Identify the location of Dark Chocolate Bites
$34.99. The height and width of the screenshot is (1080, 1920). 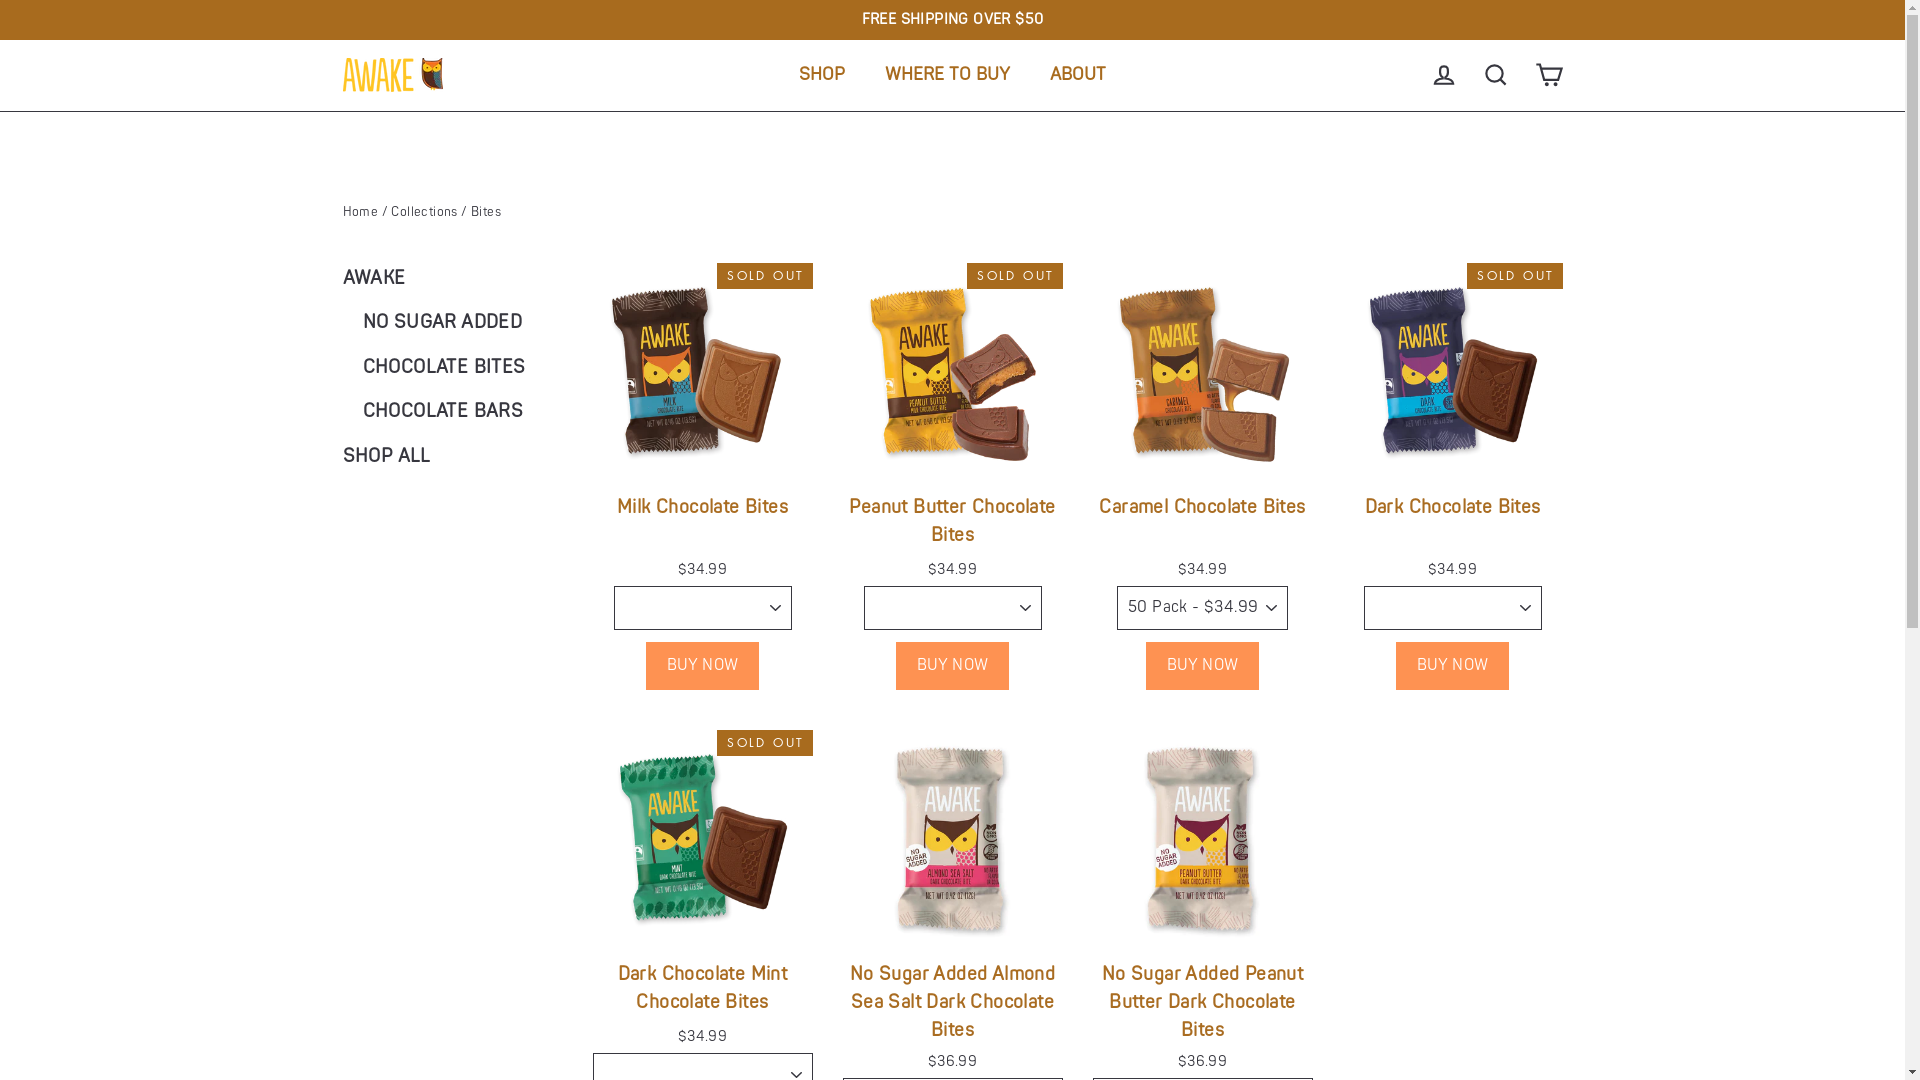
(1452, 425).